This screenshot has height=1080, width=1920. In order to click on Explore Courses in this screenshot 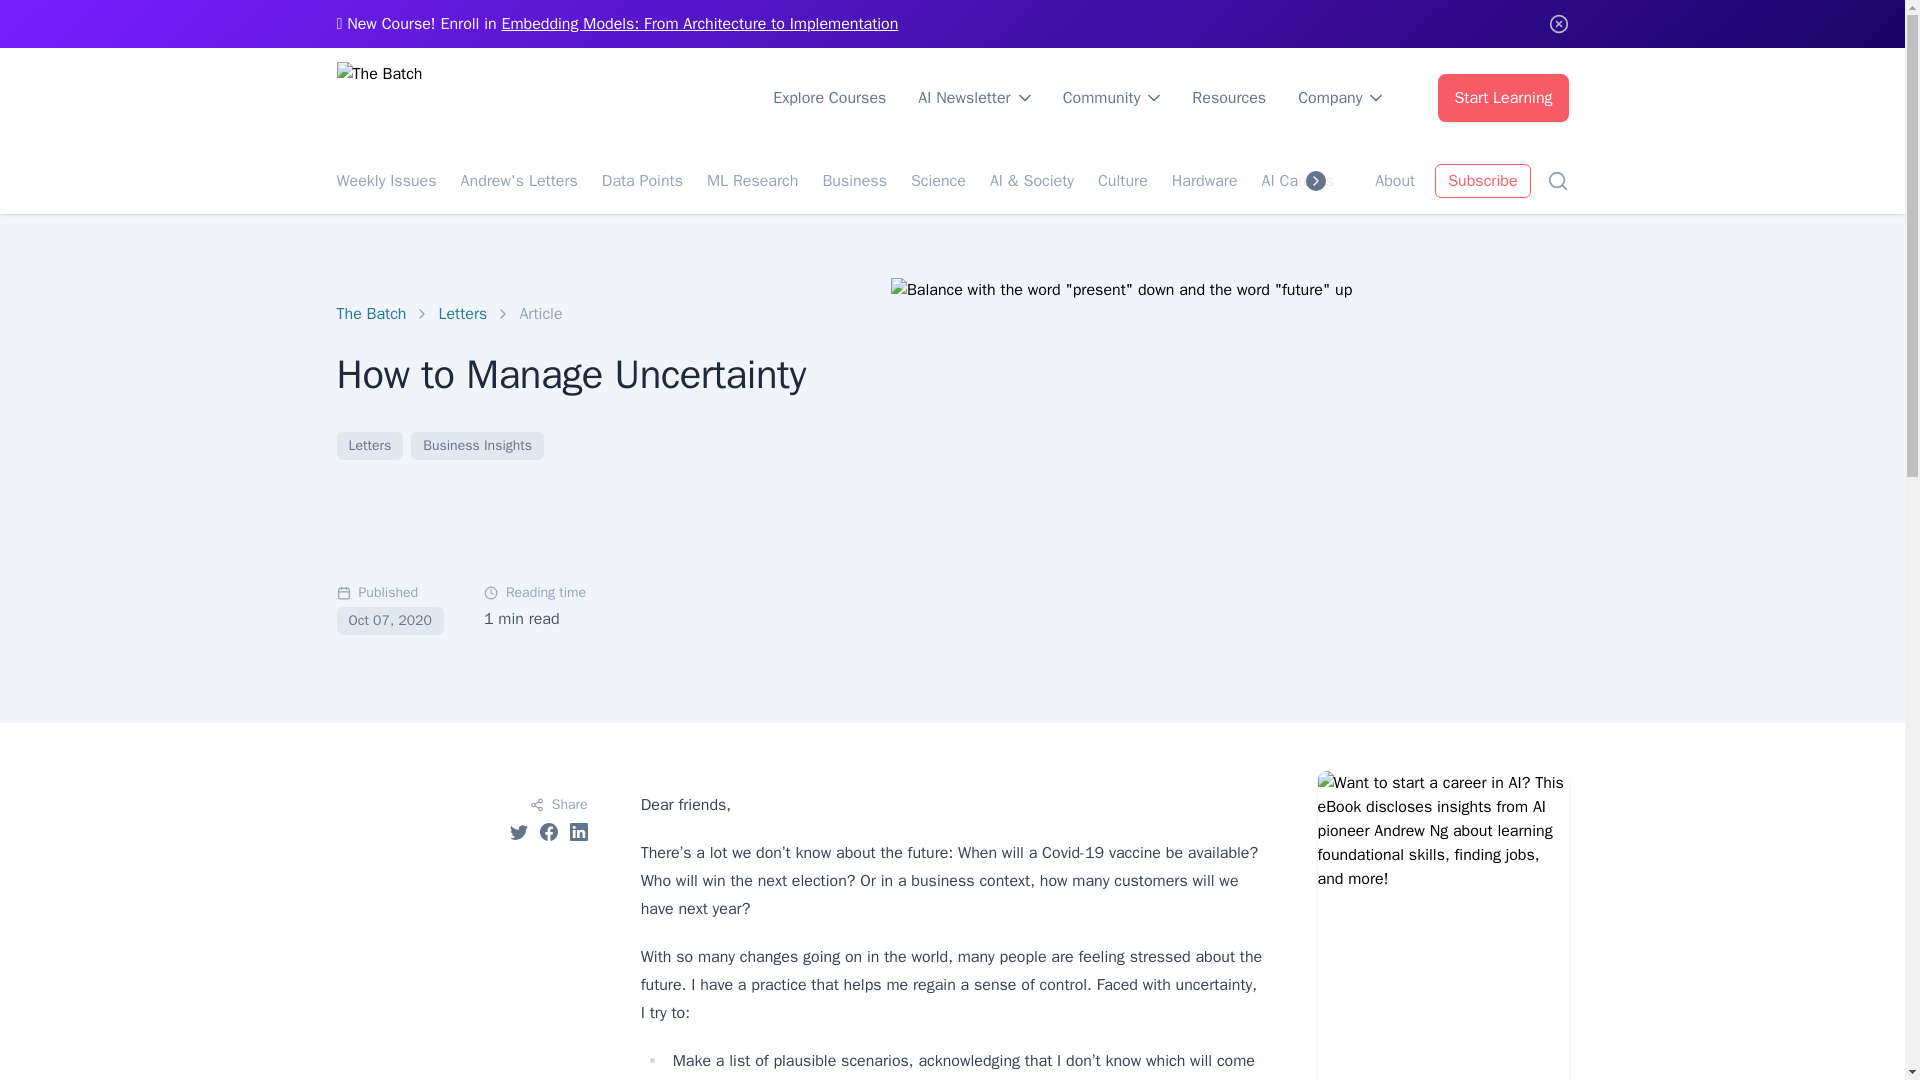, I will do `click(829, 98)`.